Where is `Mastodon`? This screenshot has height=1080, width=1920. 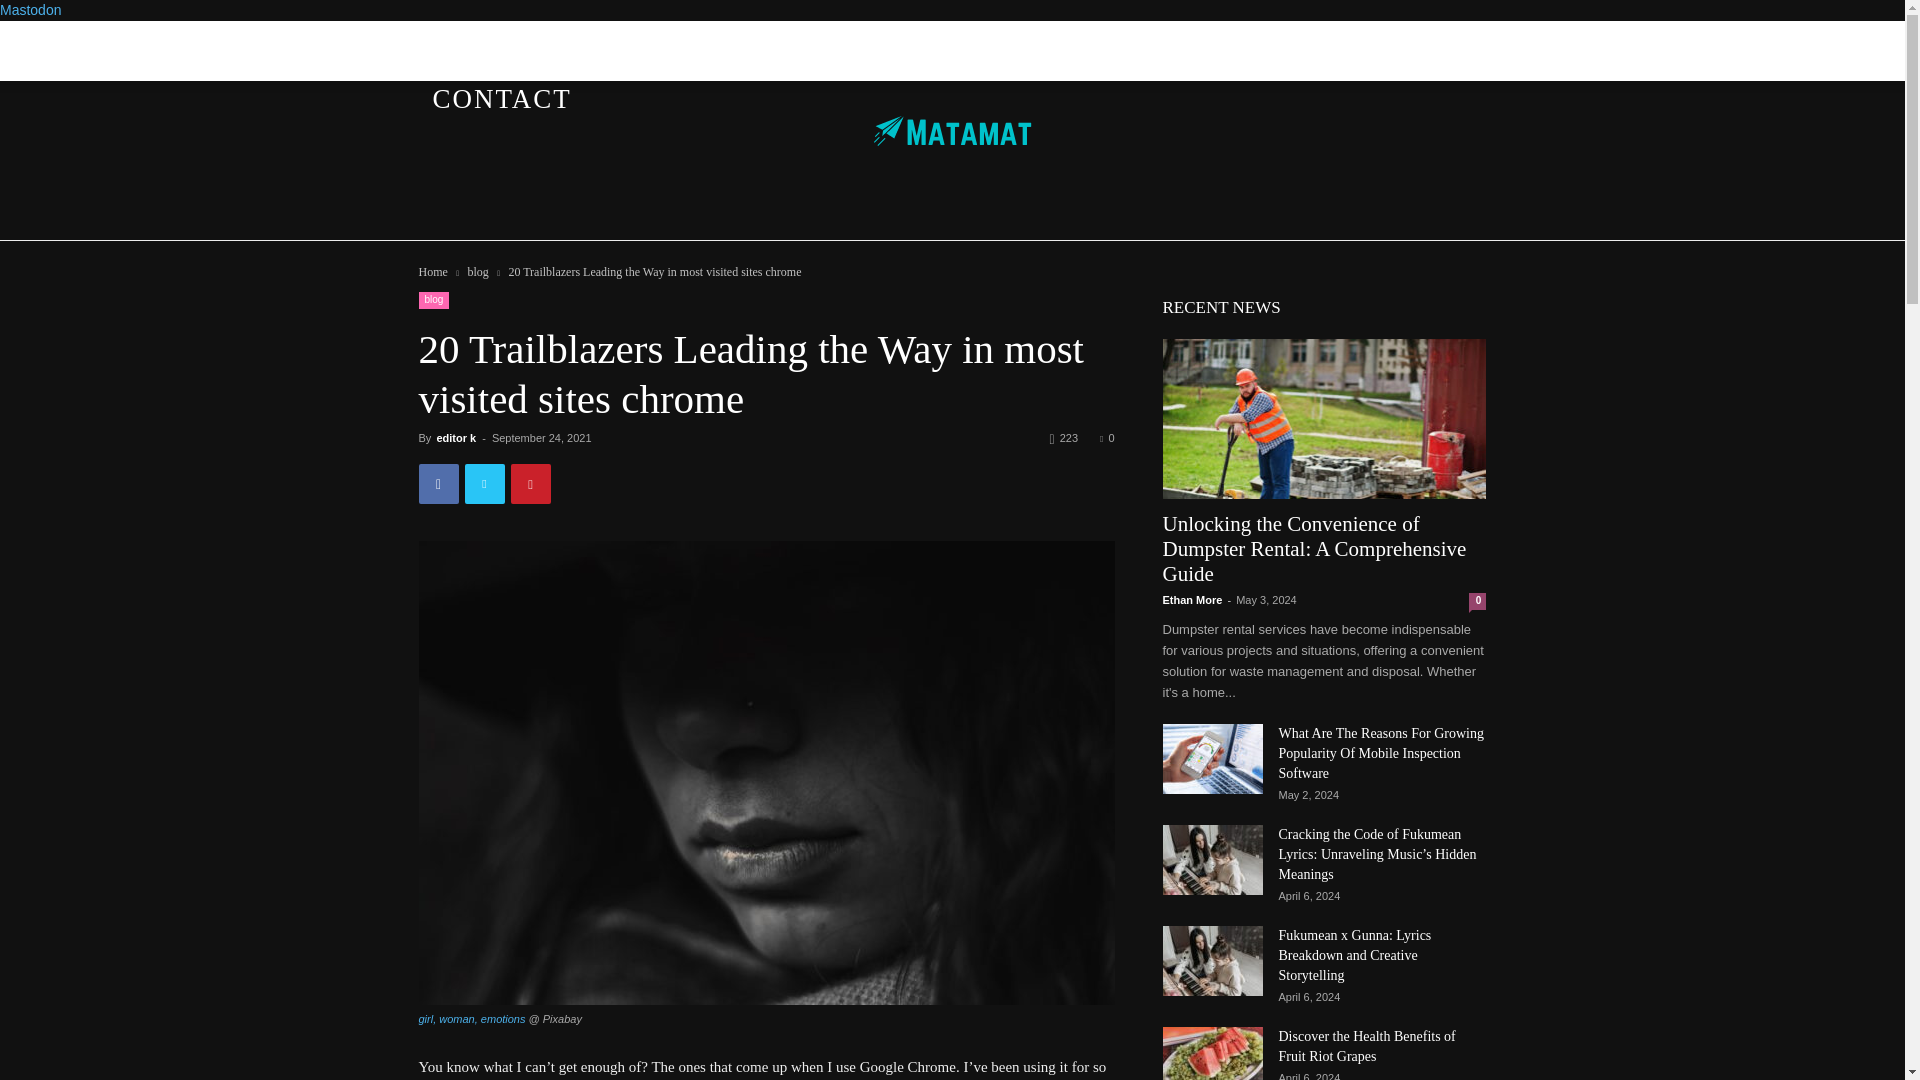
Mastodon is located at coordinates (30, 10).